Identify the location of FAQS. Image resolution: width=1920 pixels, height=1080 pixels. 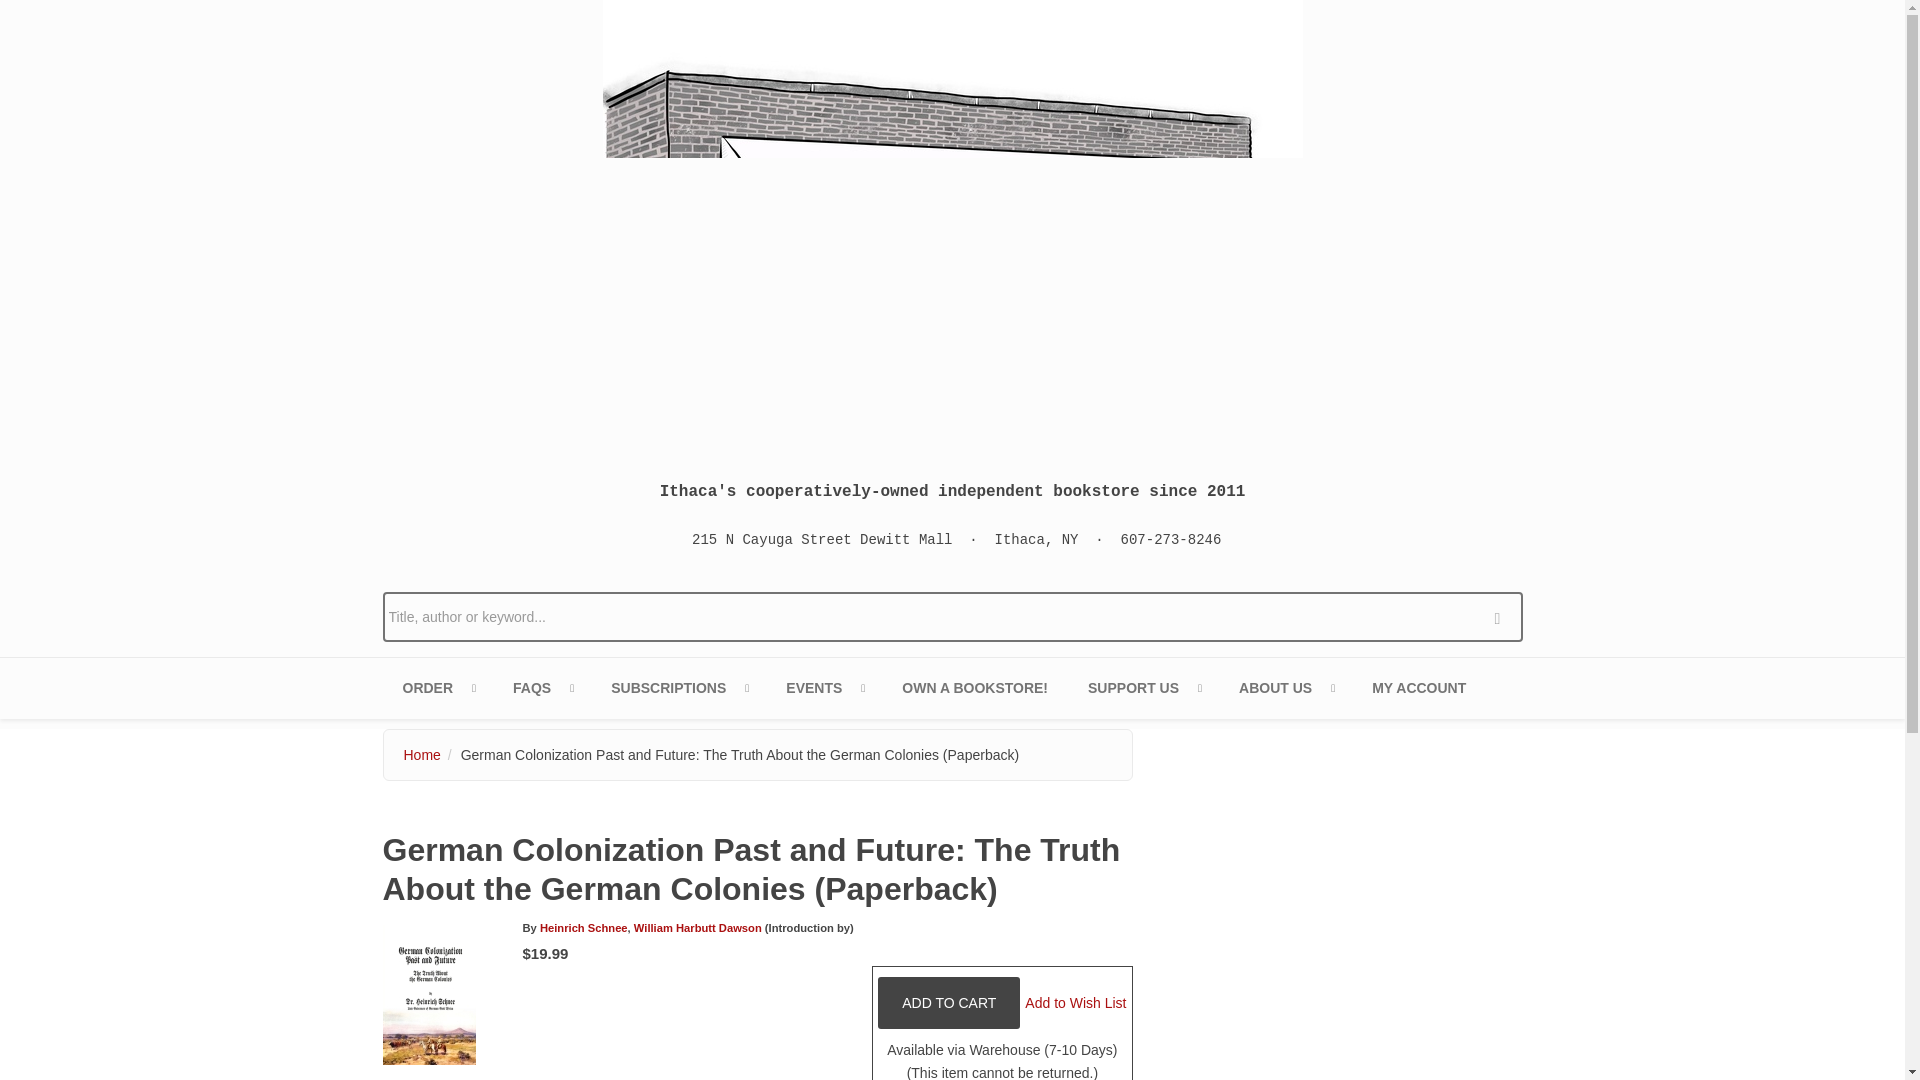
(542, 688).